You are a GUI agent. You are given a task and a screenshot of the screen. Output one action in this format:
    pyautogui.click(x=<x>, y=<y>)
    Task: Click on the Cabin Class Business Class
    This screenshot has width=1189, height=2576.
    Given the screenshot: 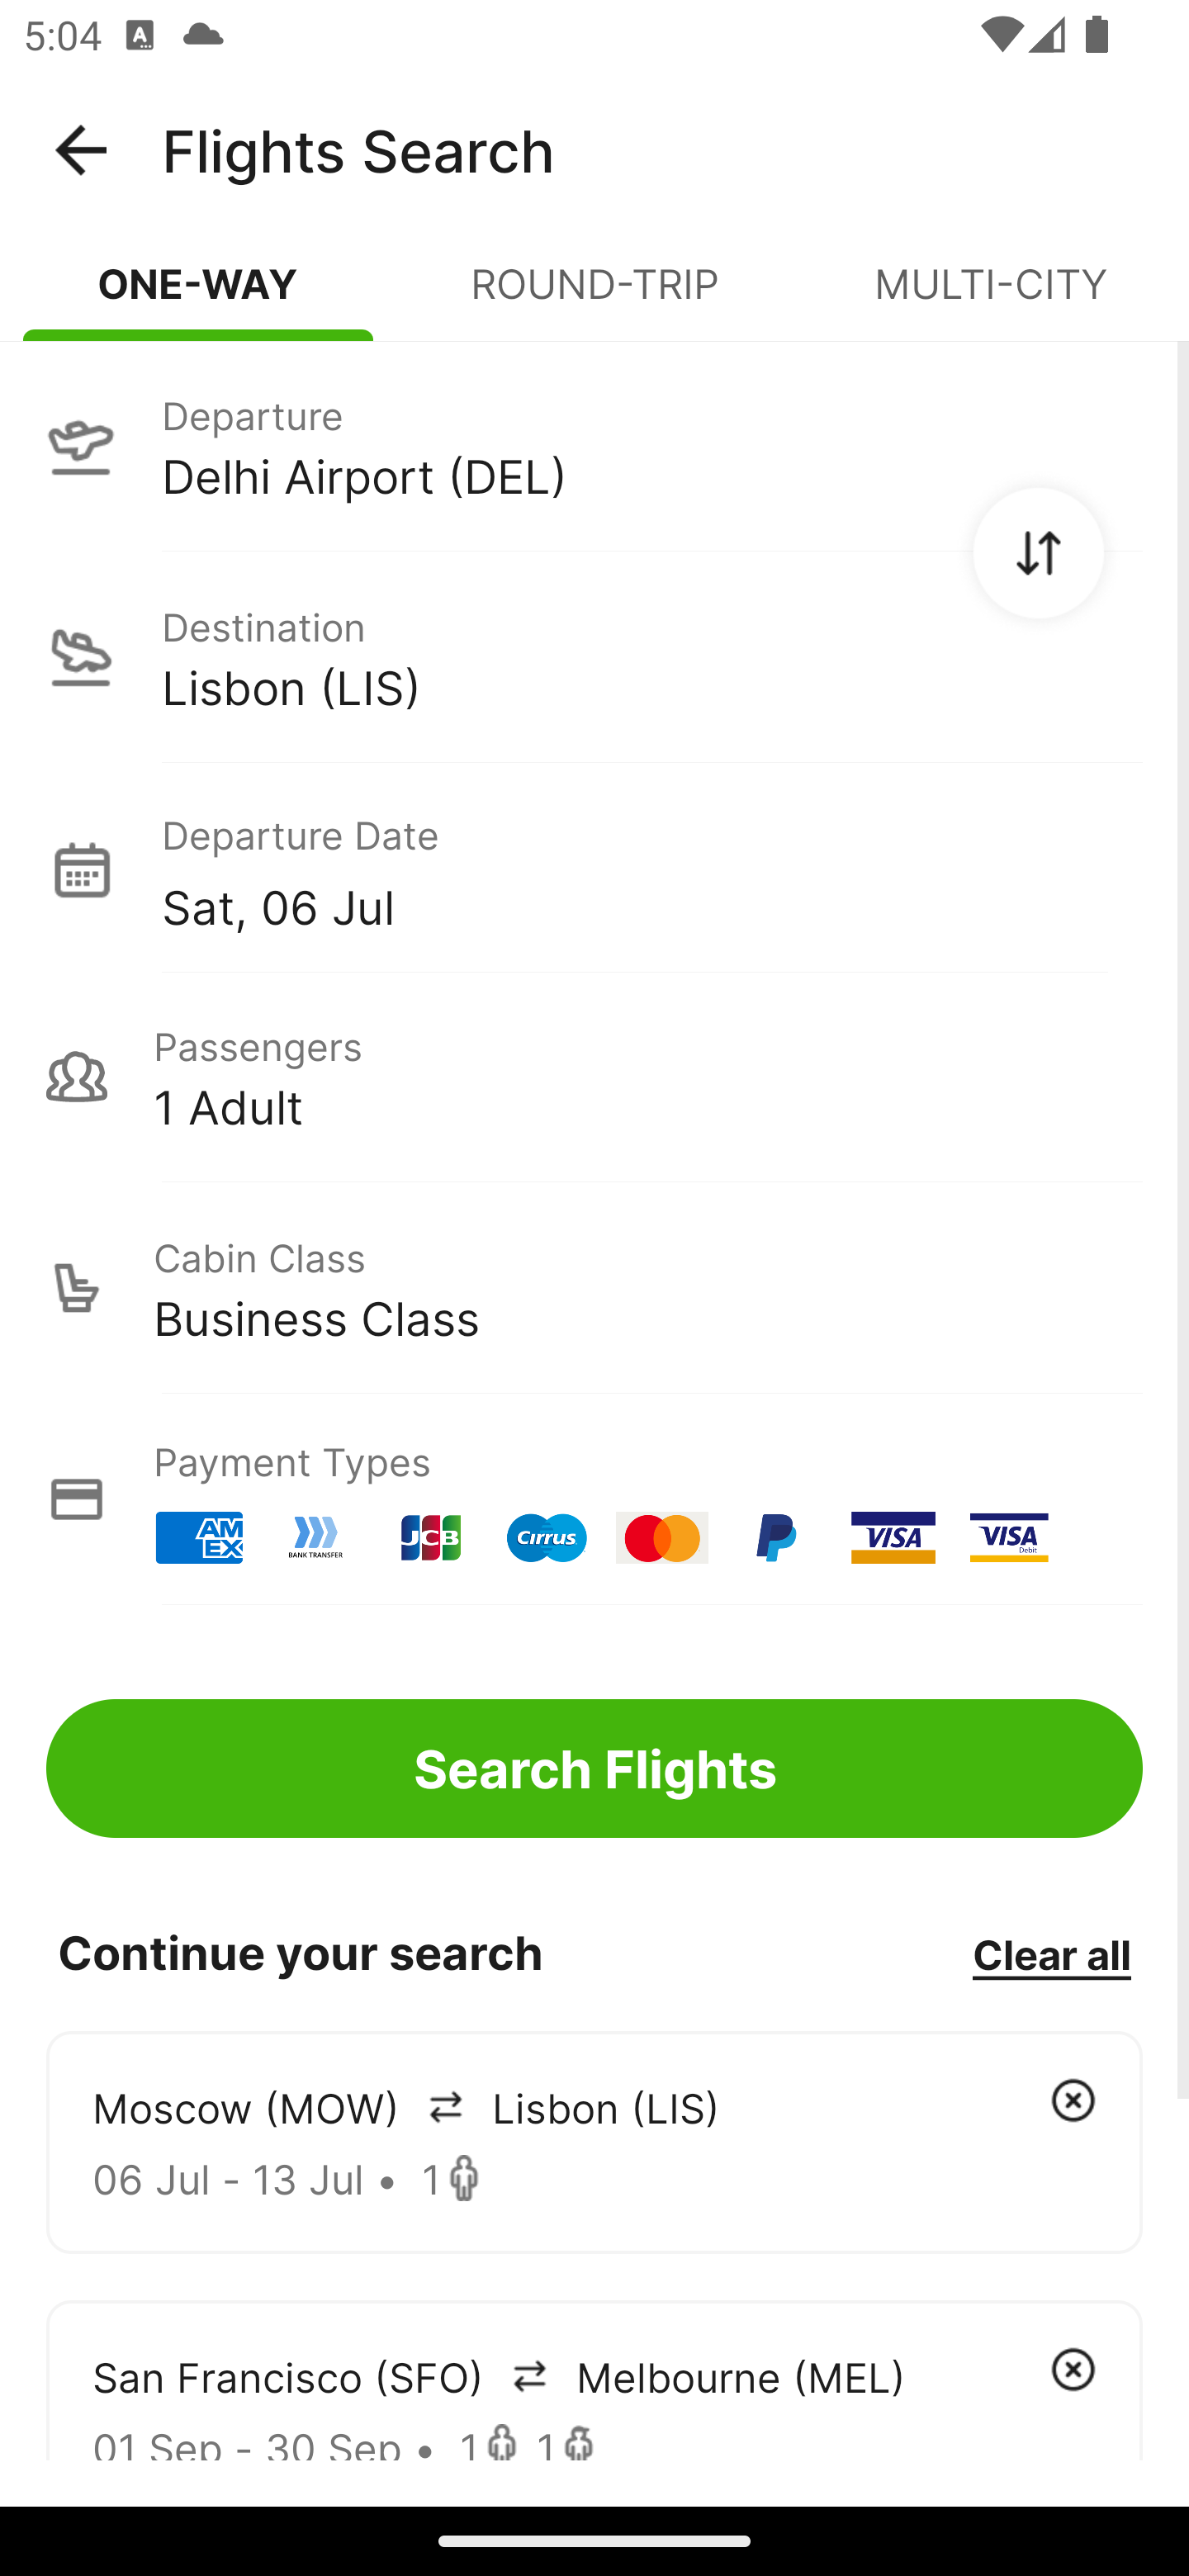 What is the action you would take?
    pyautogui.click(x=594, y=1288)
    